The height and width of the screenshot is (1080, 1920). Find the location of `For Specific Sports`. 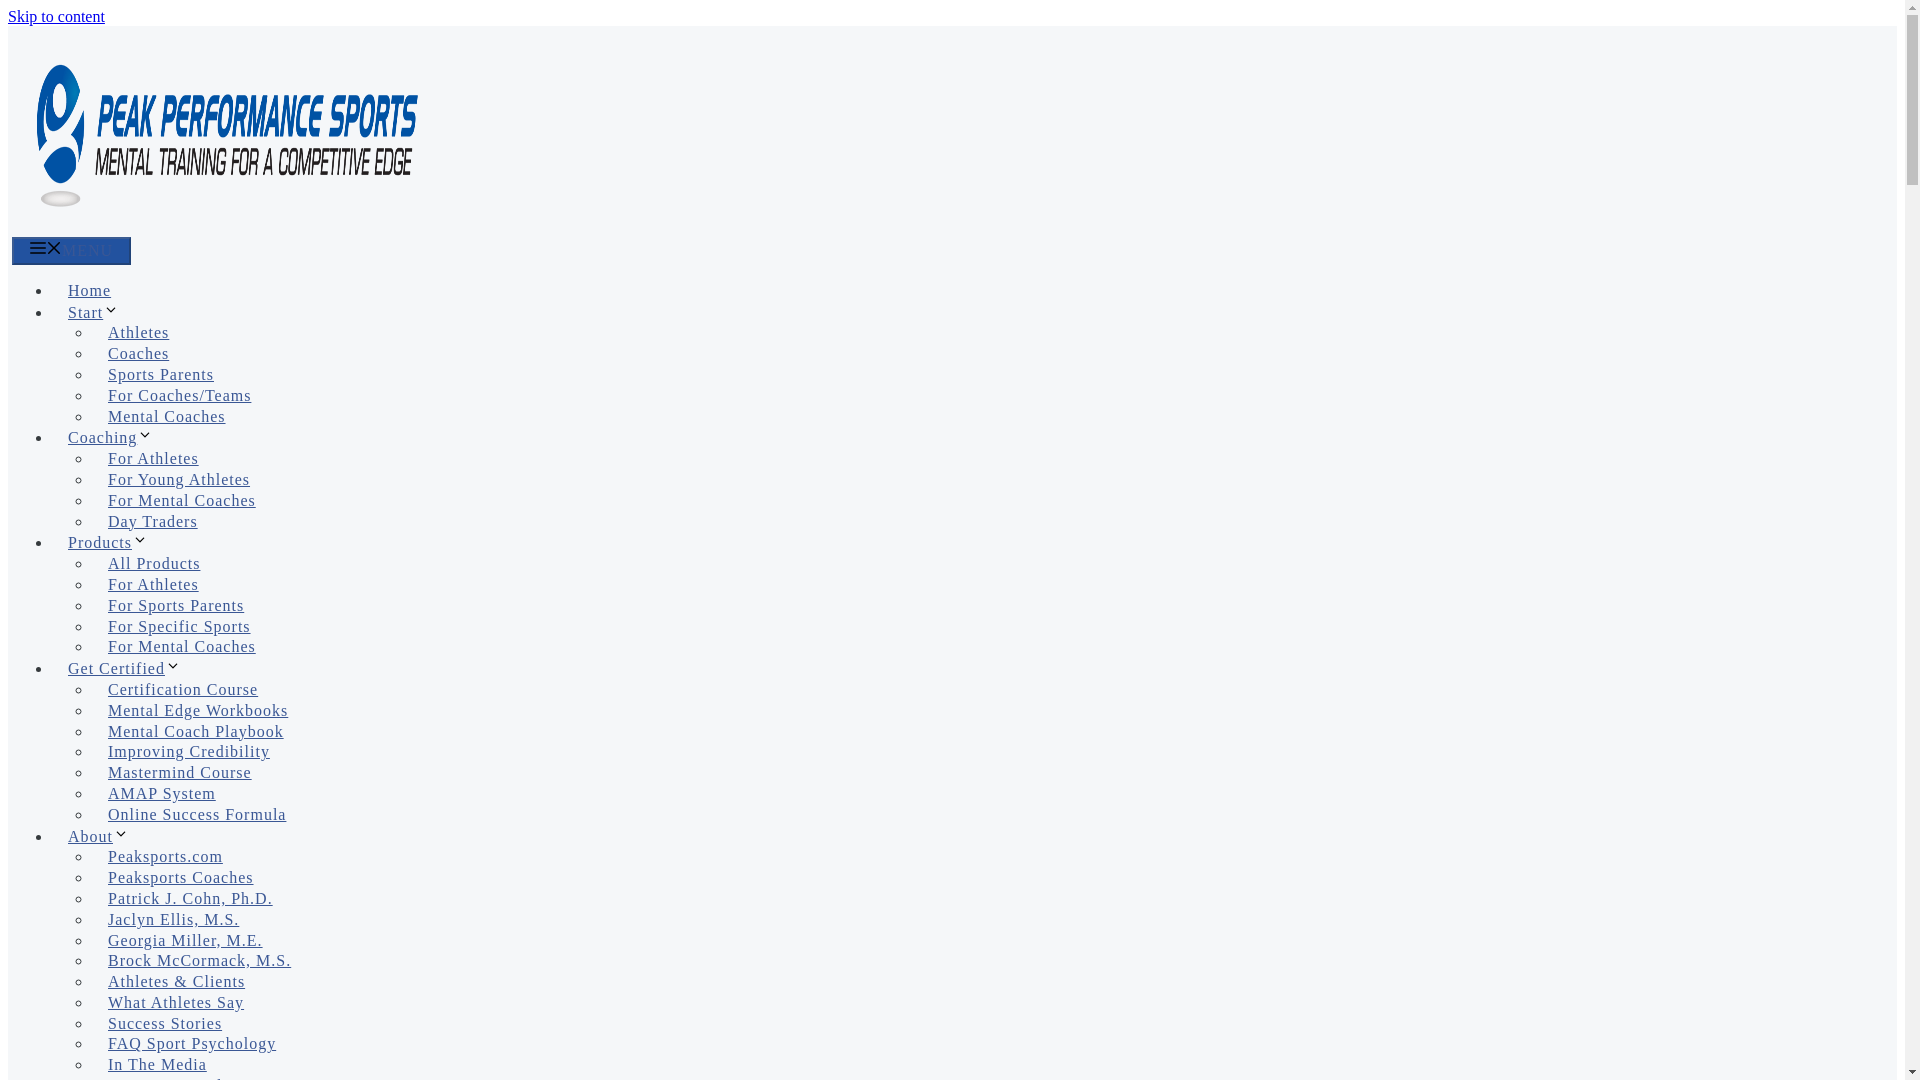

For Specific Sports is located at coordinates (179, 626).